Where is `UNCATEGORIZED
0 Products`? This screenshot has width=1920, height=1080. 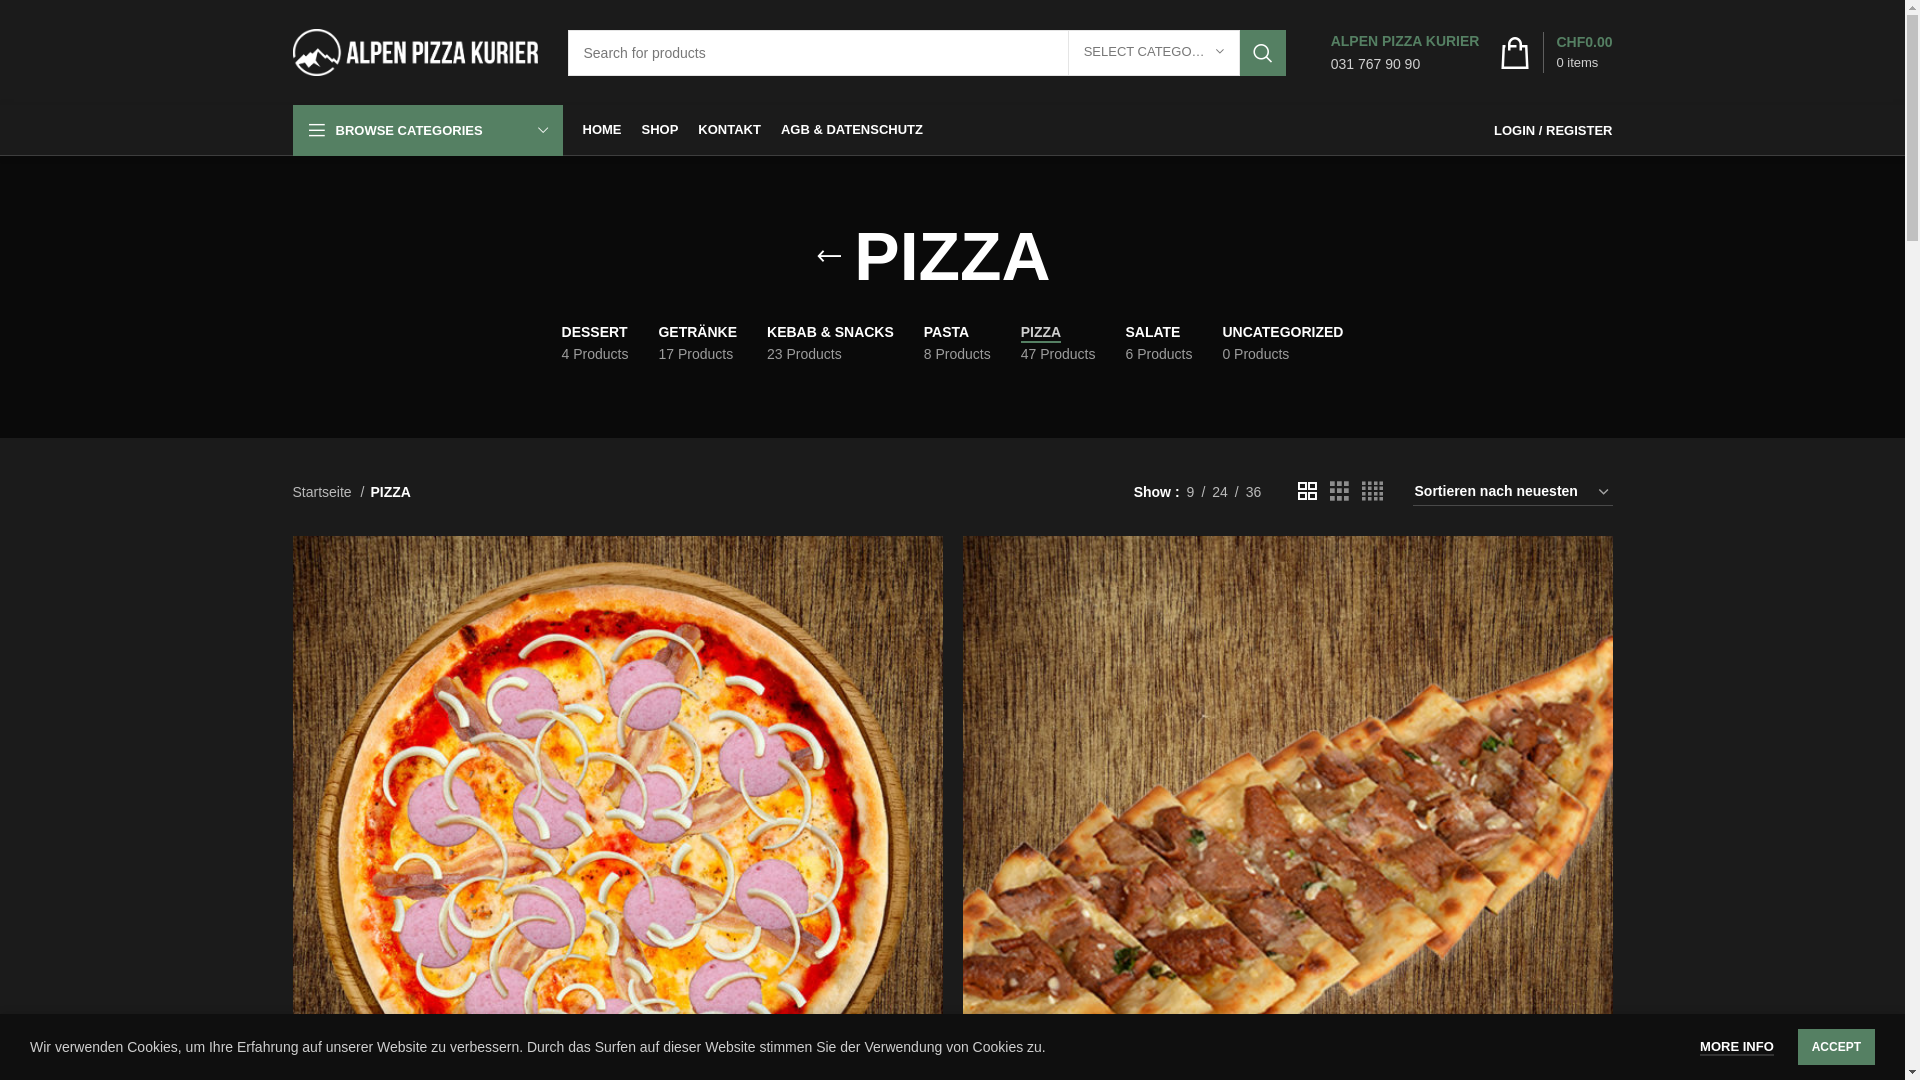 UNCATEGORIZED
0 Products is located at coordinates (1282, 344).